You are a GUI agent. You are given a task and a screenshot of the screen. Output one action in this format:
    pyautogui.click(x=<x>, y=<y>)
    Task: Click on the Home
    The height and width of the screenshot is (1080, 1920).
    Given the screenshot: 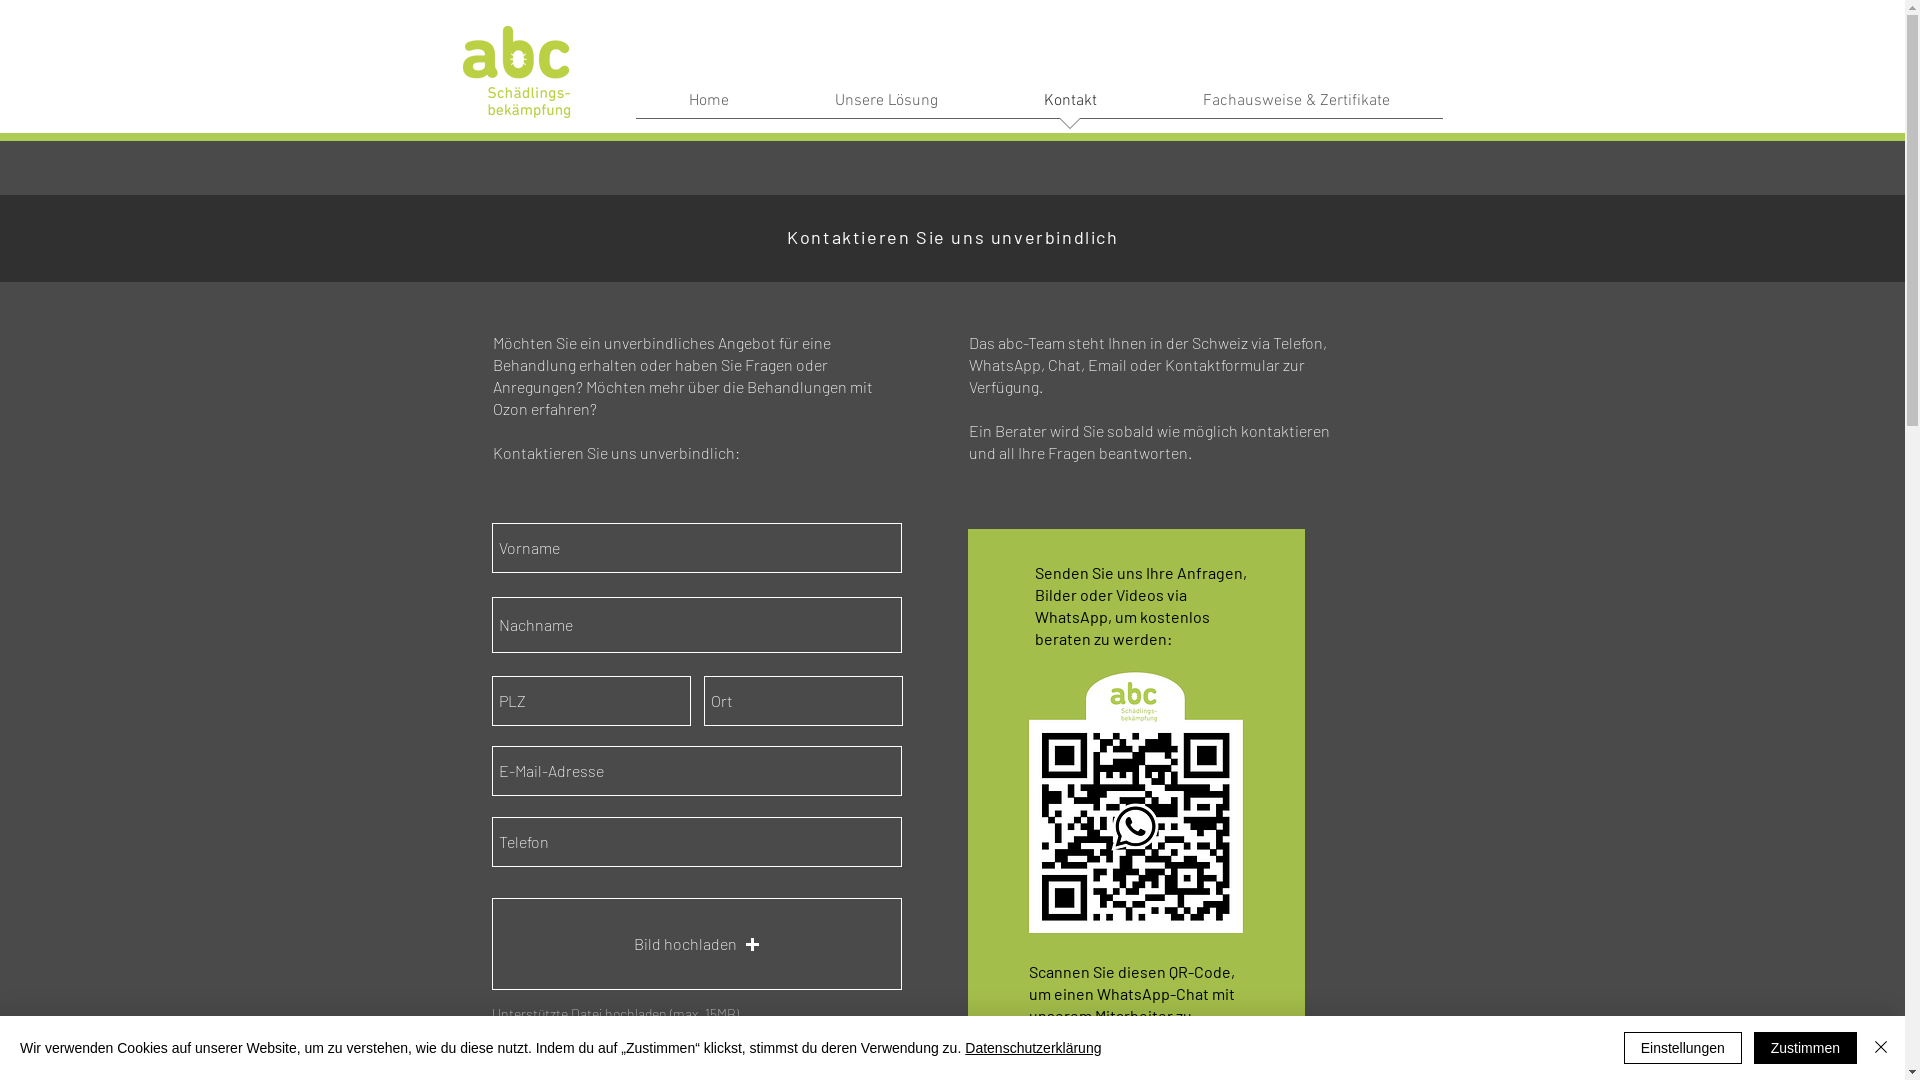 What is the action you would take?
    pyautogui.click(x=709, y=108)
    